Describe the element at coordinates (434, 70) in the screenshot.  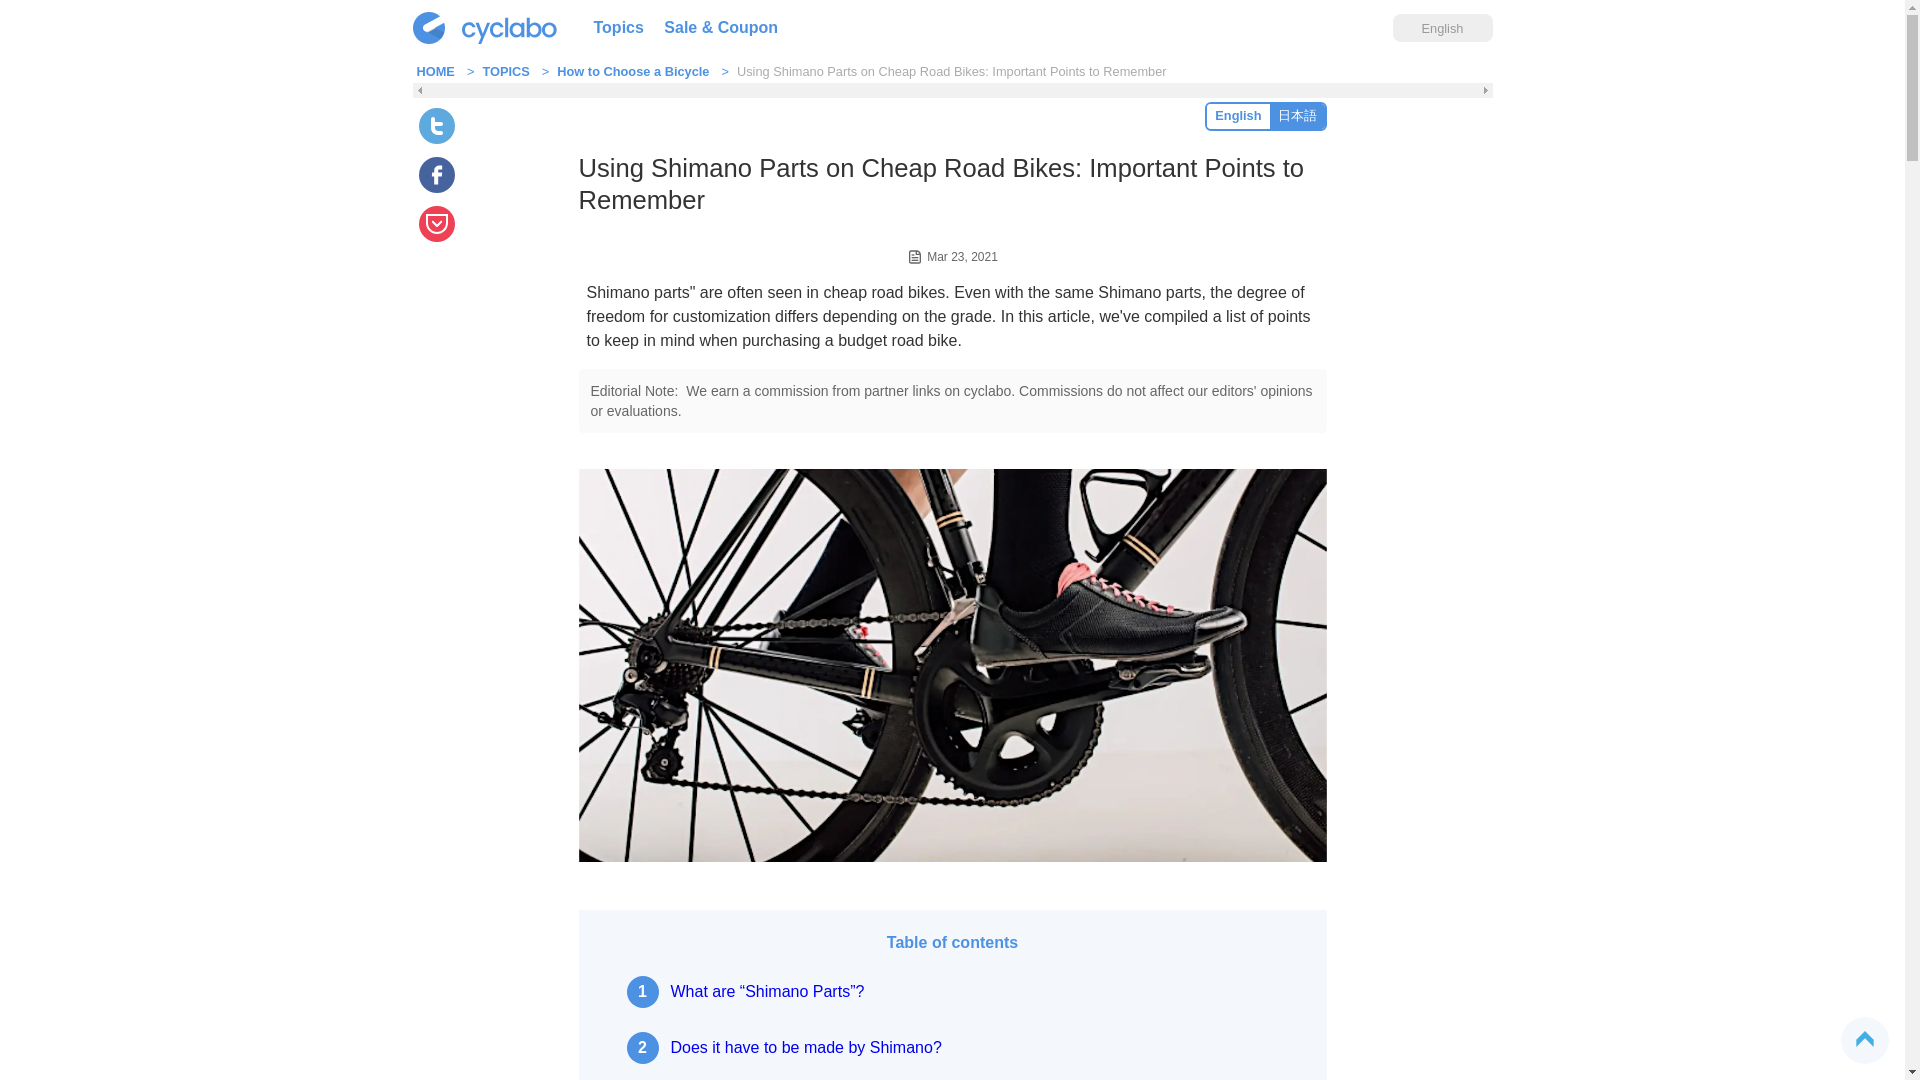
I see `HOME` at that location.